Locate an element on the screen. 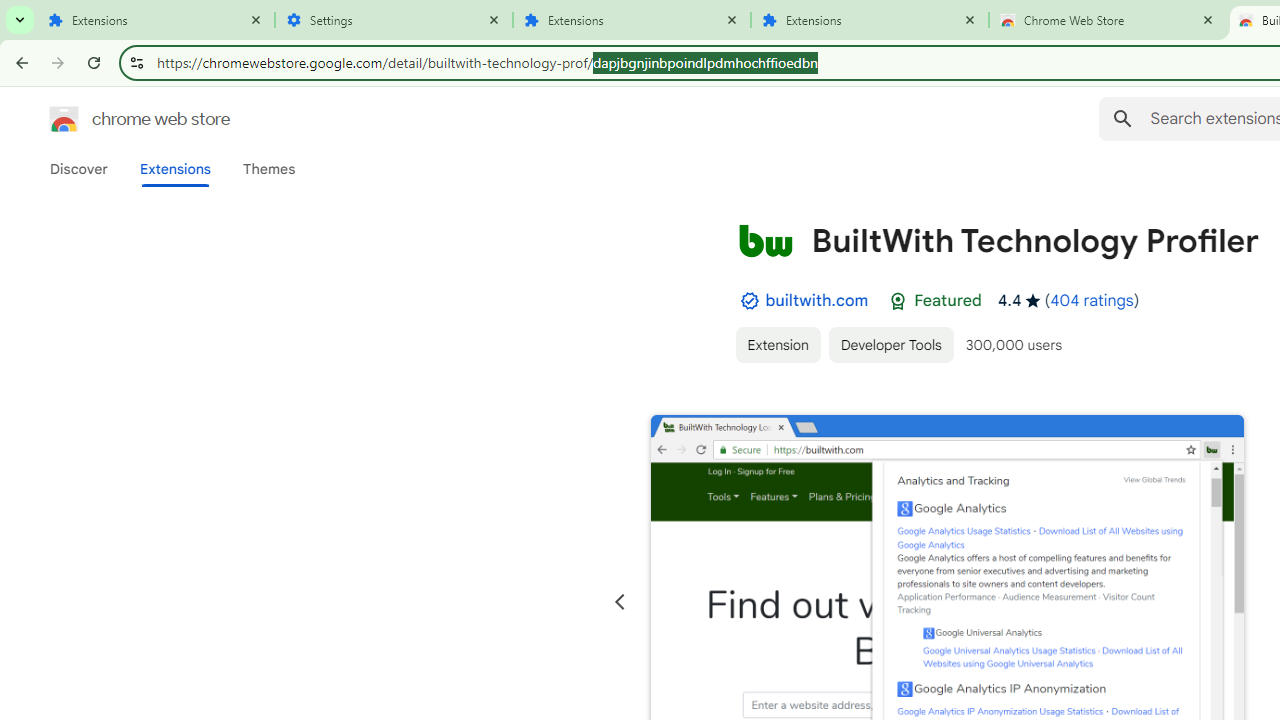  Themes is located at coordinates (269, 169).